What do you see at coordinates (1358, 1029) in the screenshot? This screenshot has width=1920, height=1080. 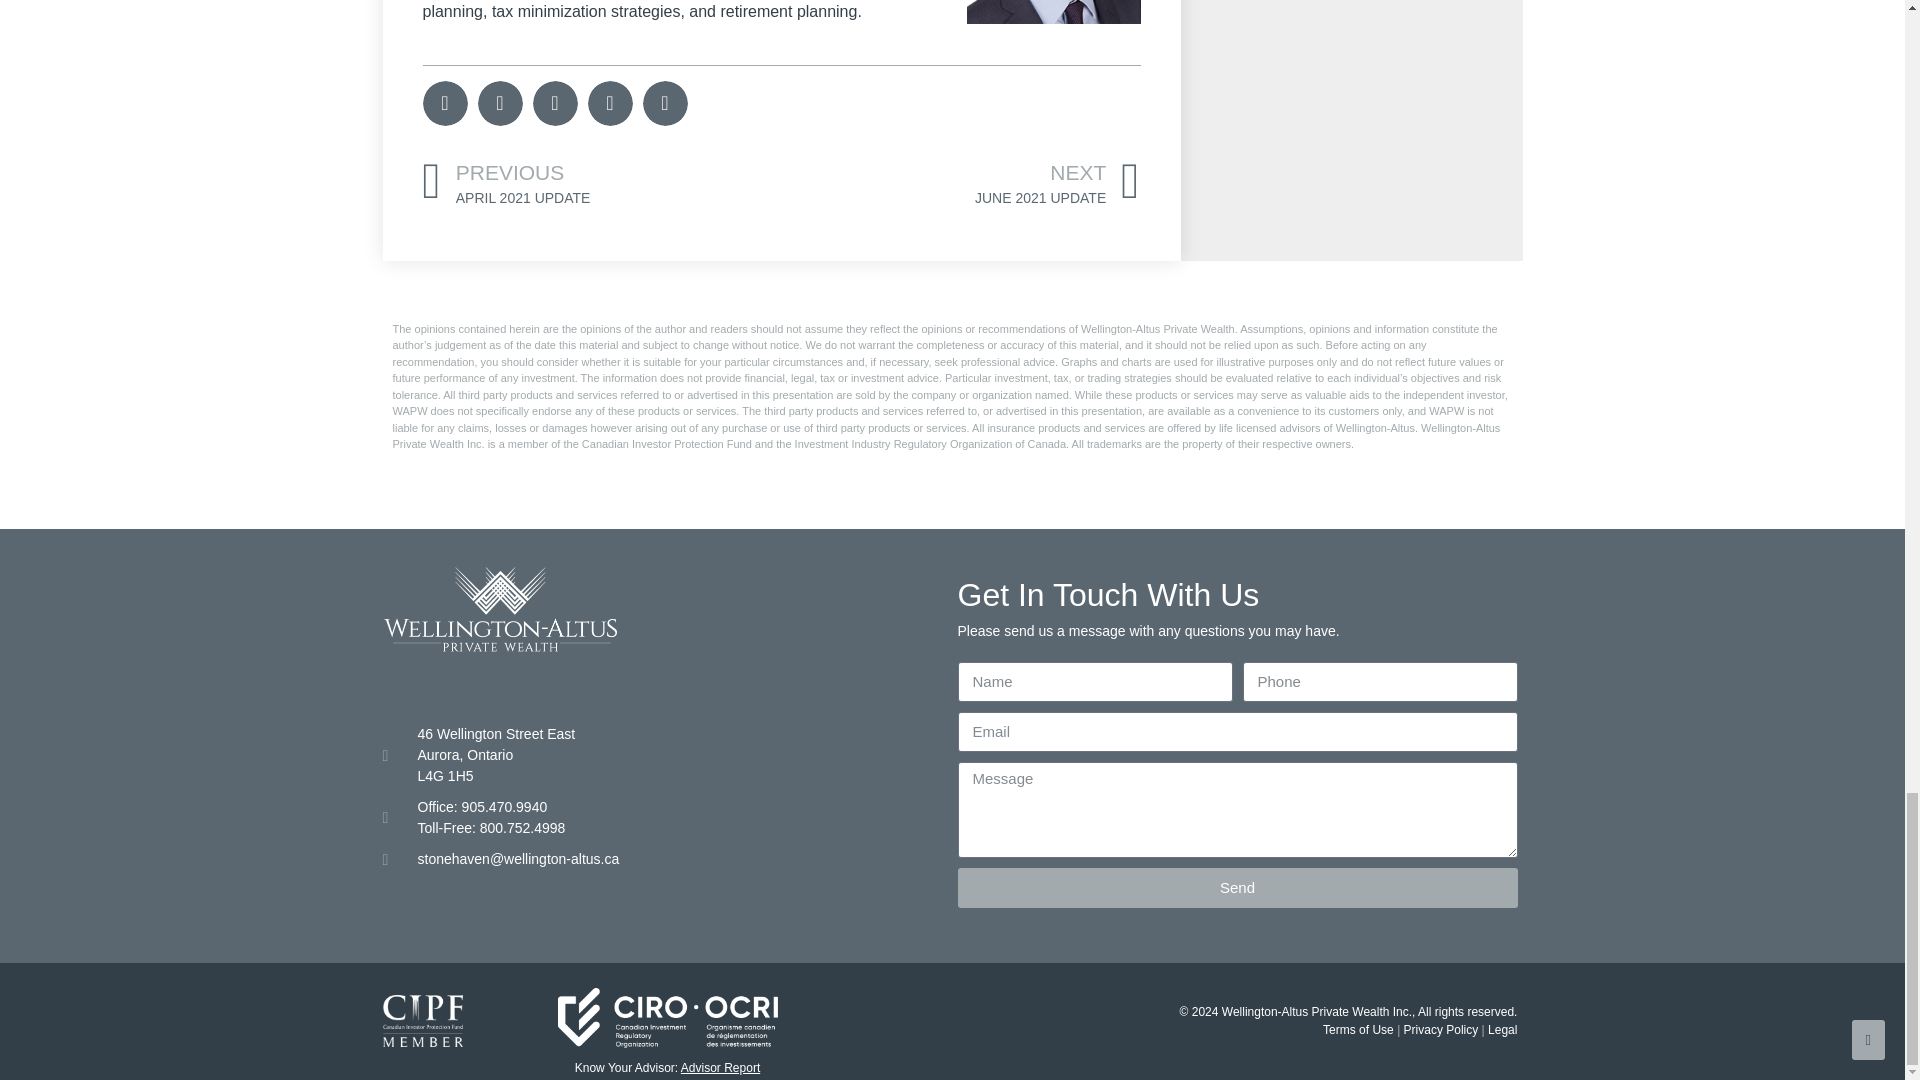 I see `Terms of Use` at bounding box center [1358, 1029].